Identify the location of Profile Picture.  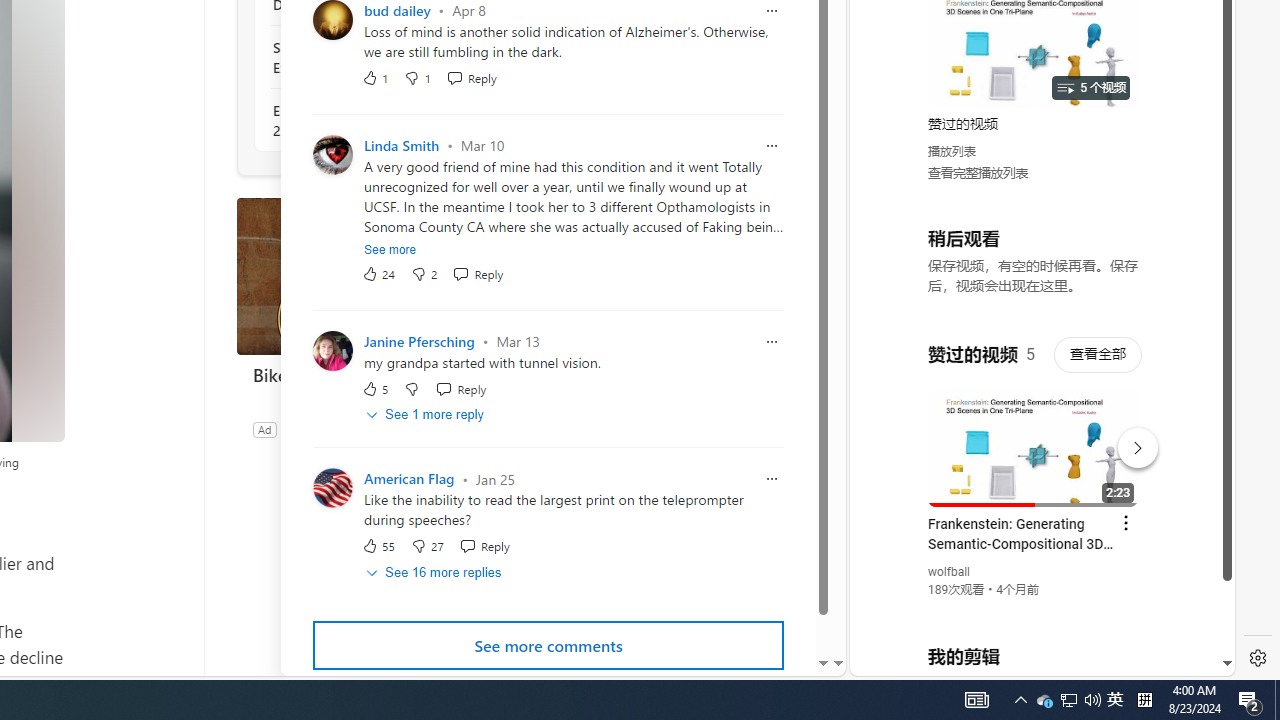
(333, 488).